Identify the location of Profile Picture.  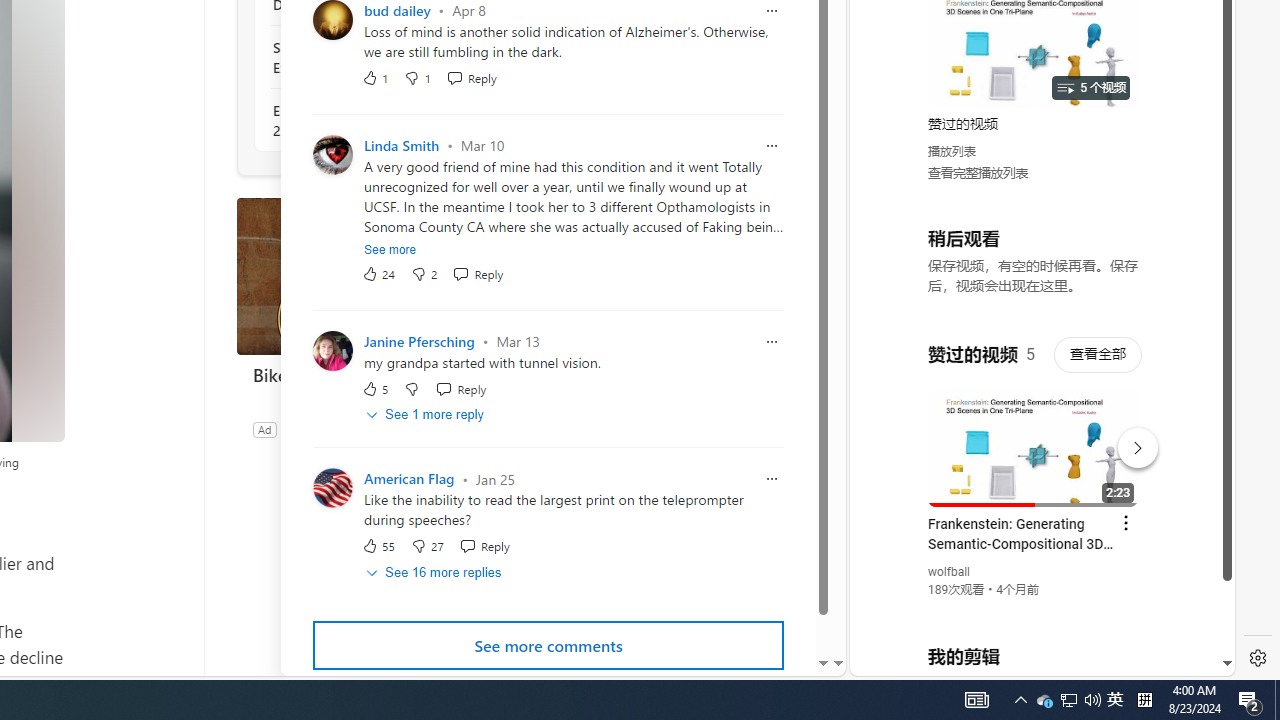
(333, 488).